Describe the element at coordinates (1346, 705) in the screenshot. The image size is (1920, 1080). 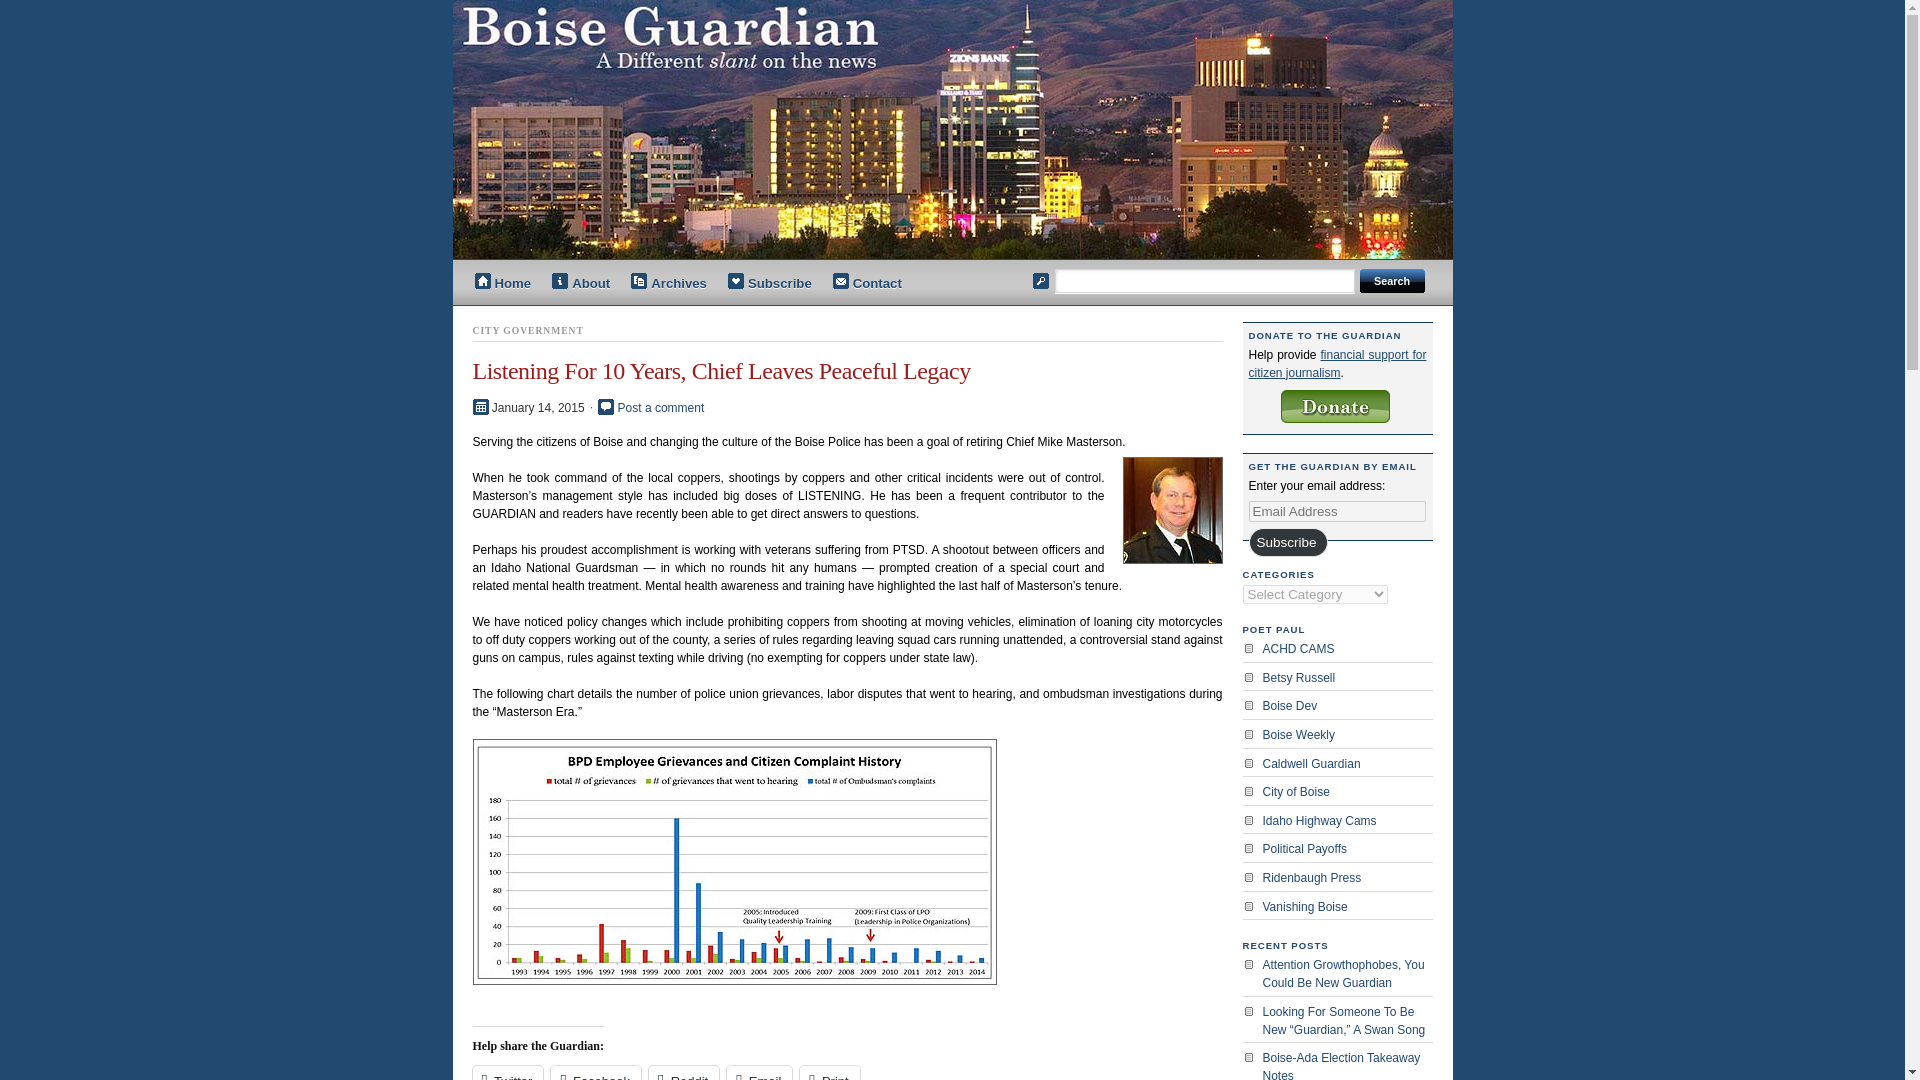
I see `Boise Dev` at that location.